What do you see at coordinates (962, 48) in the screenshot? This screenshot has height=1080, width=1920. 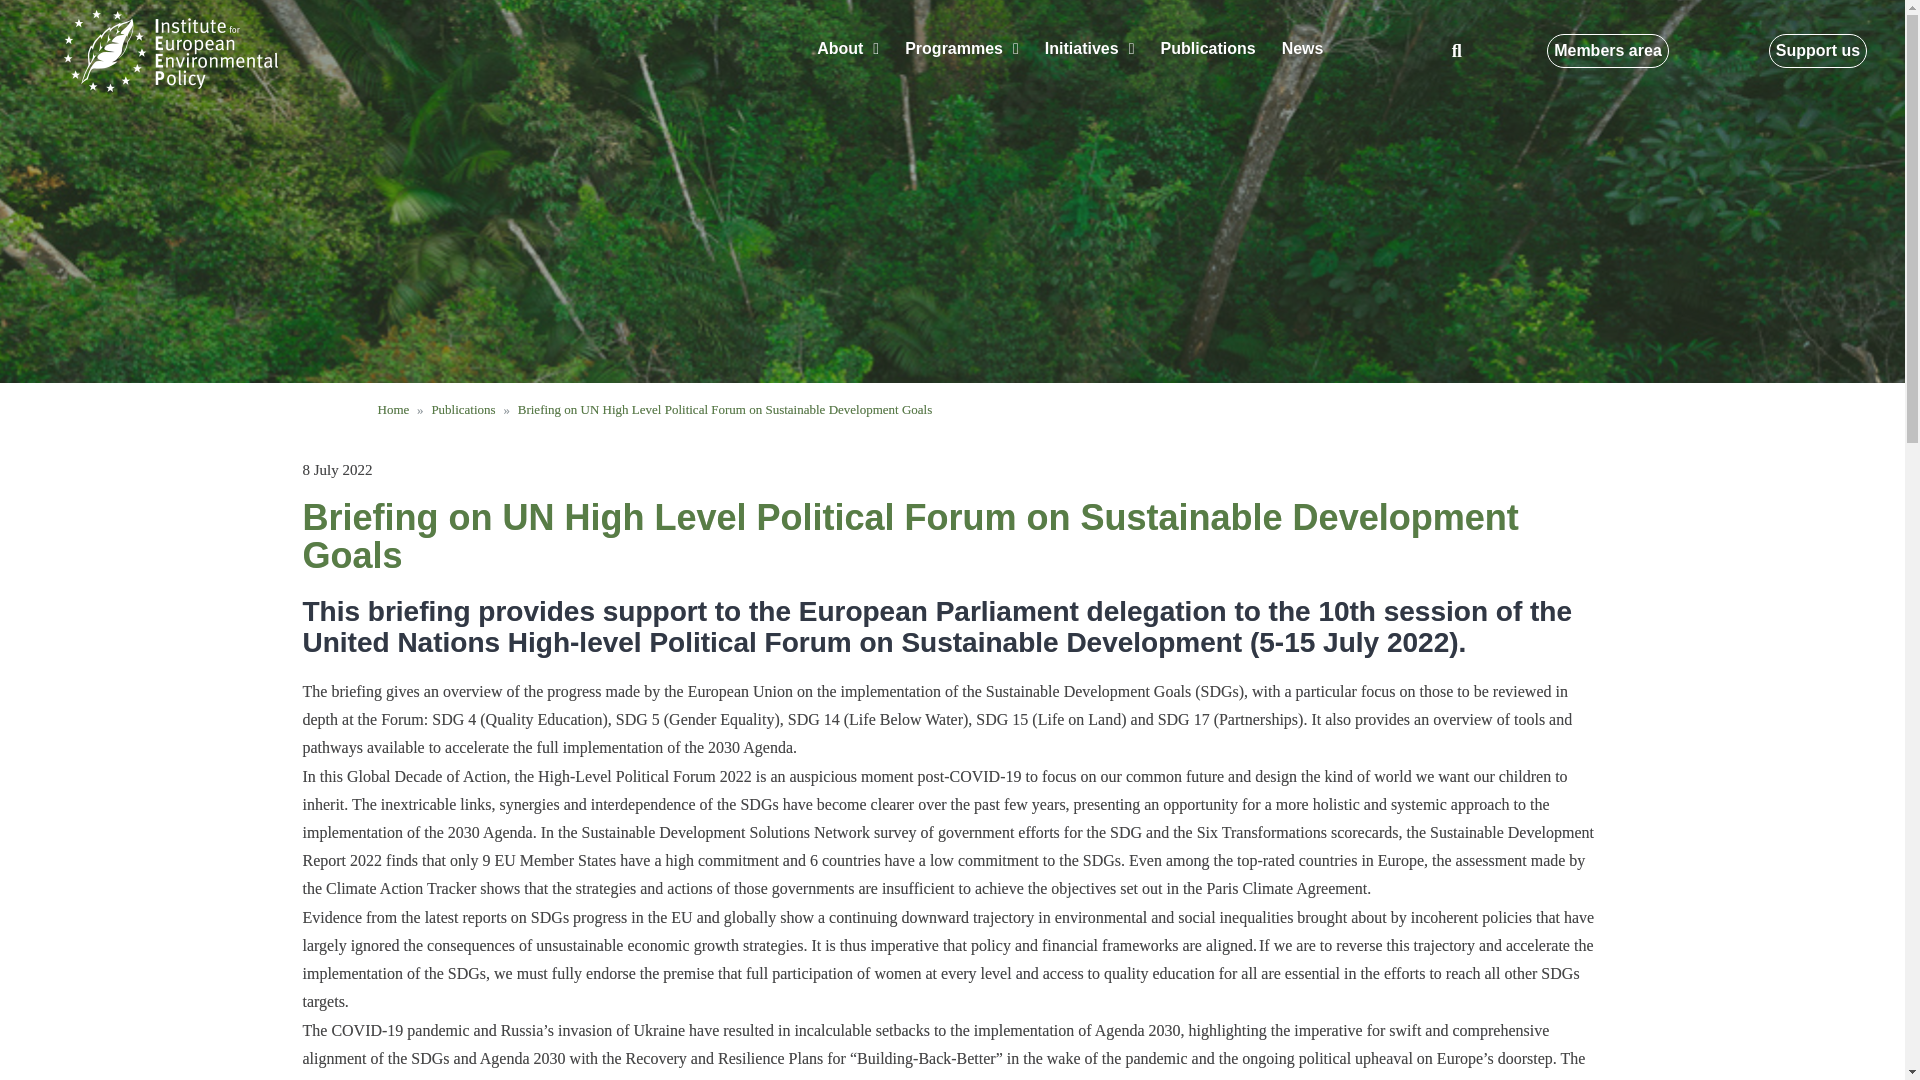 I see `Programmes` at bounding box center [962, 48].